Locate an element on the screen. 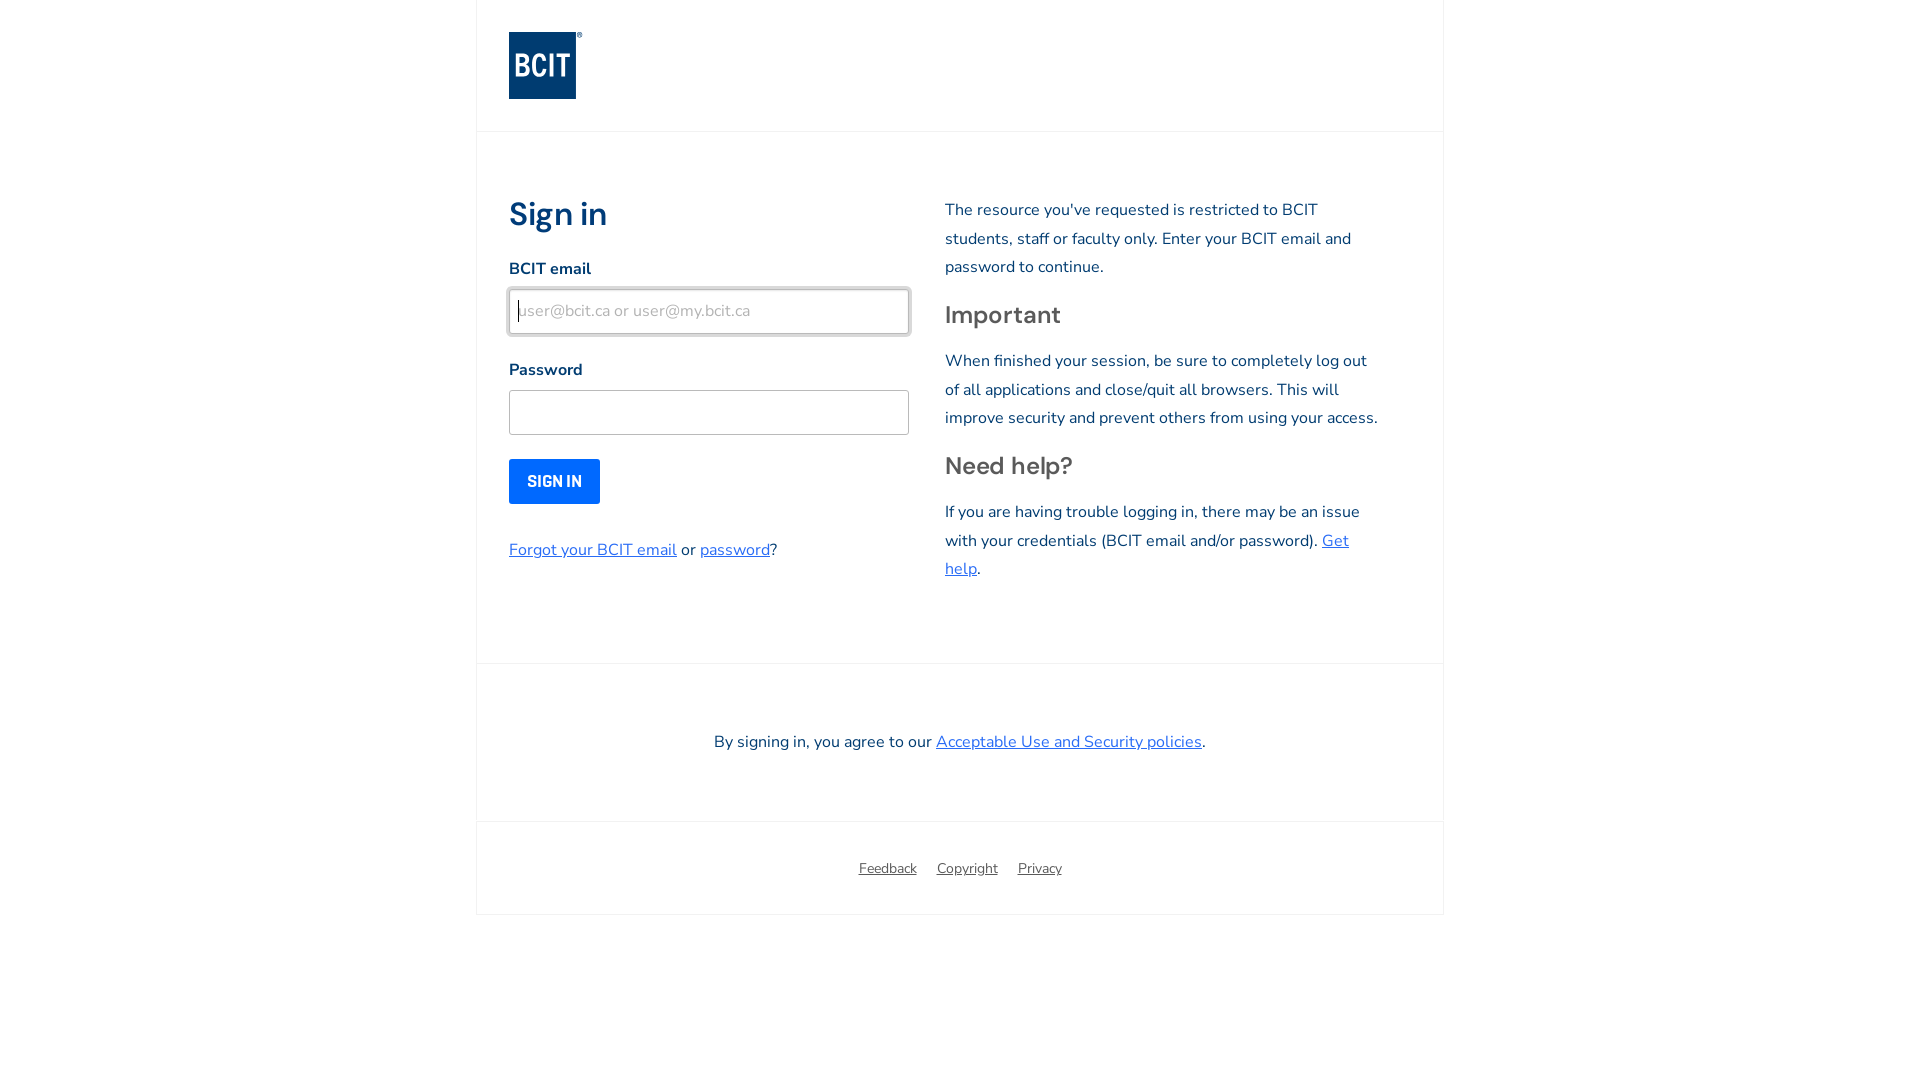 The height and width of the screenshot is (1080, 1920). password is located at coordinates (735, 550).